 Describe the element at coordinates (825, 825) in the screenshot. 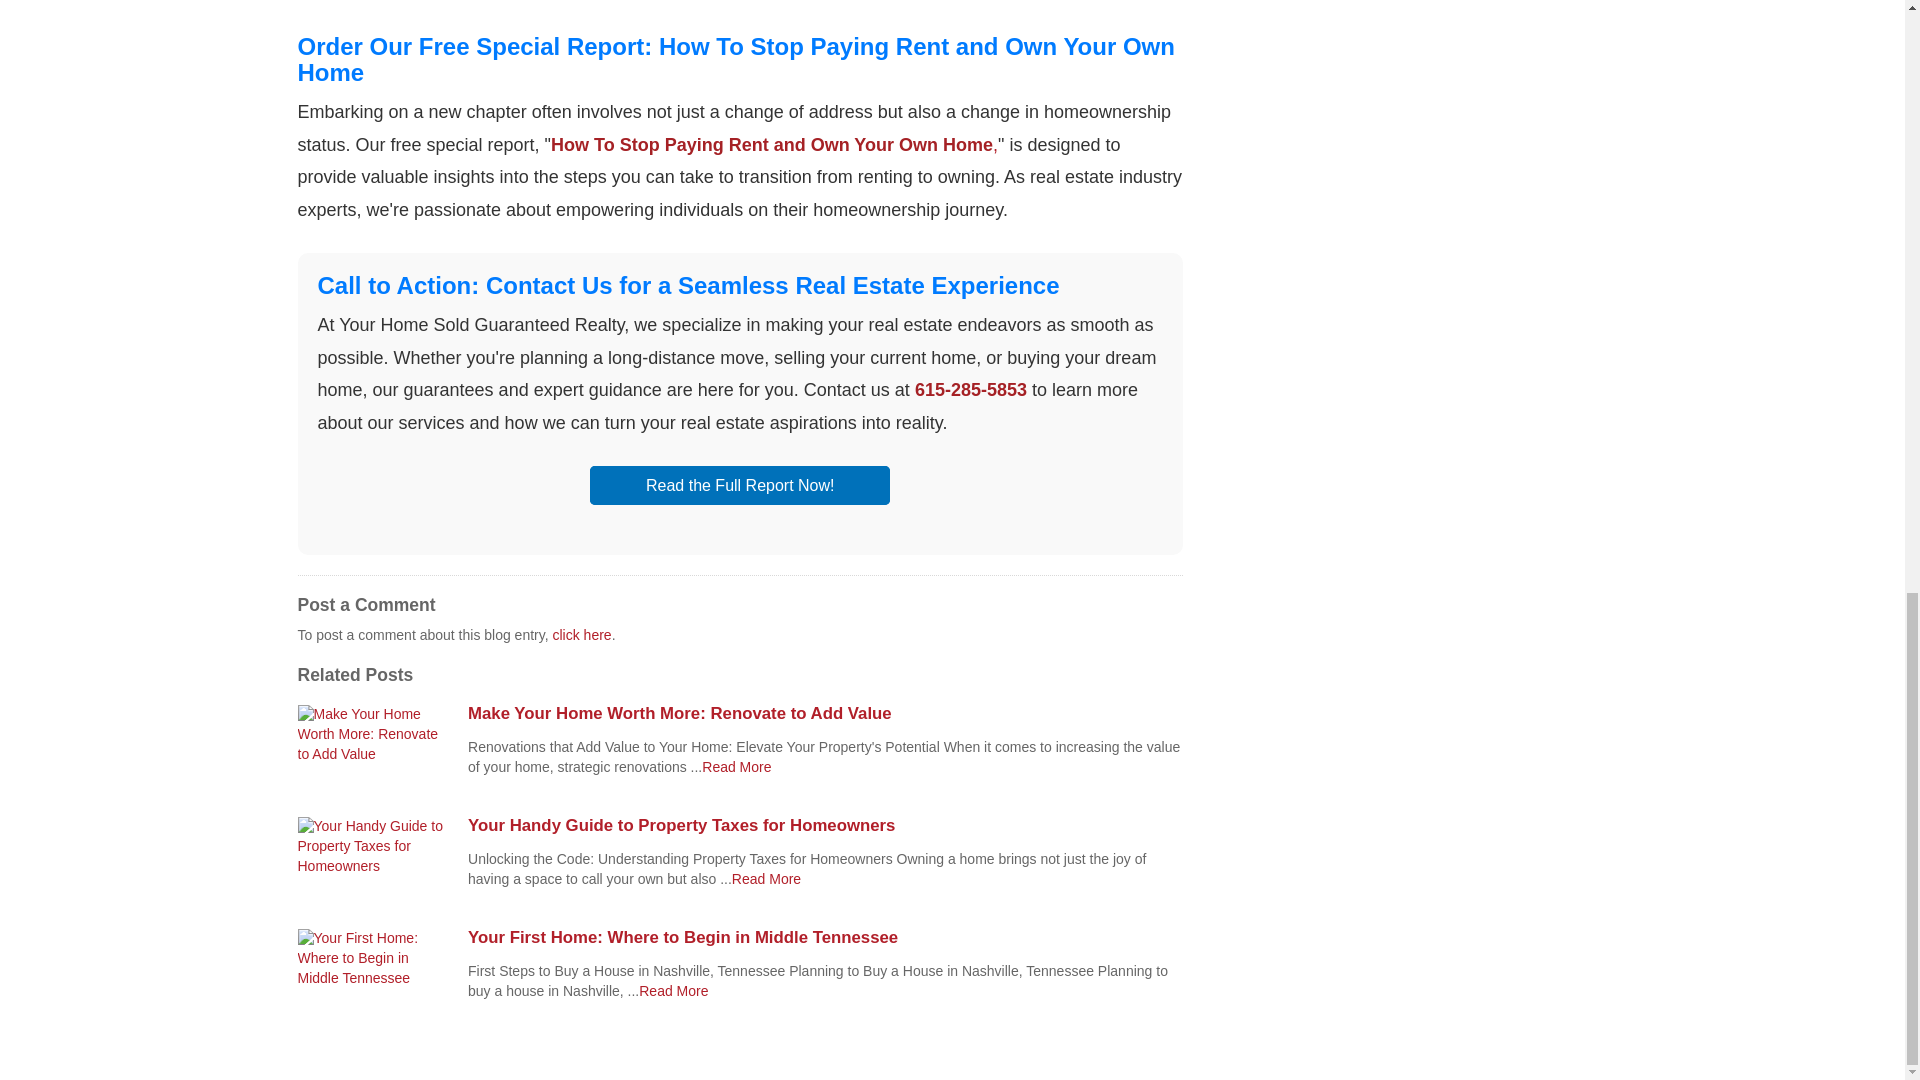

I see `Your Handy Guide to Property Taxes for Homeowners` at that location.